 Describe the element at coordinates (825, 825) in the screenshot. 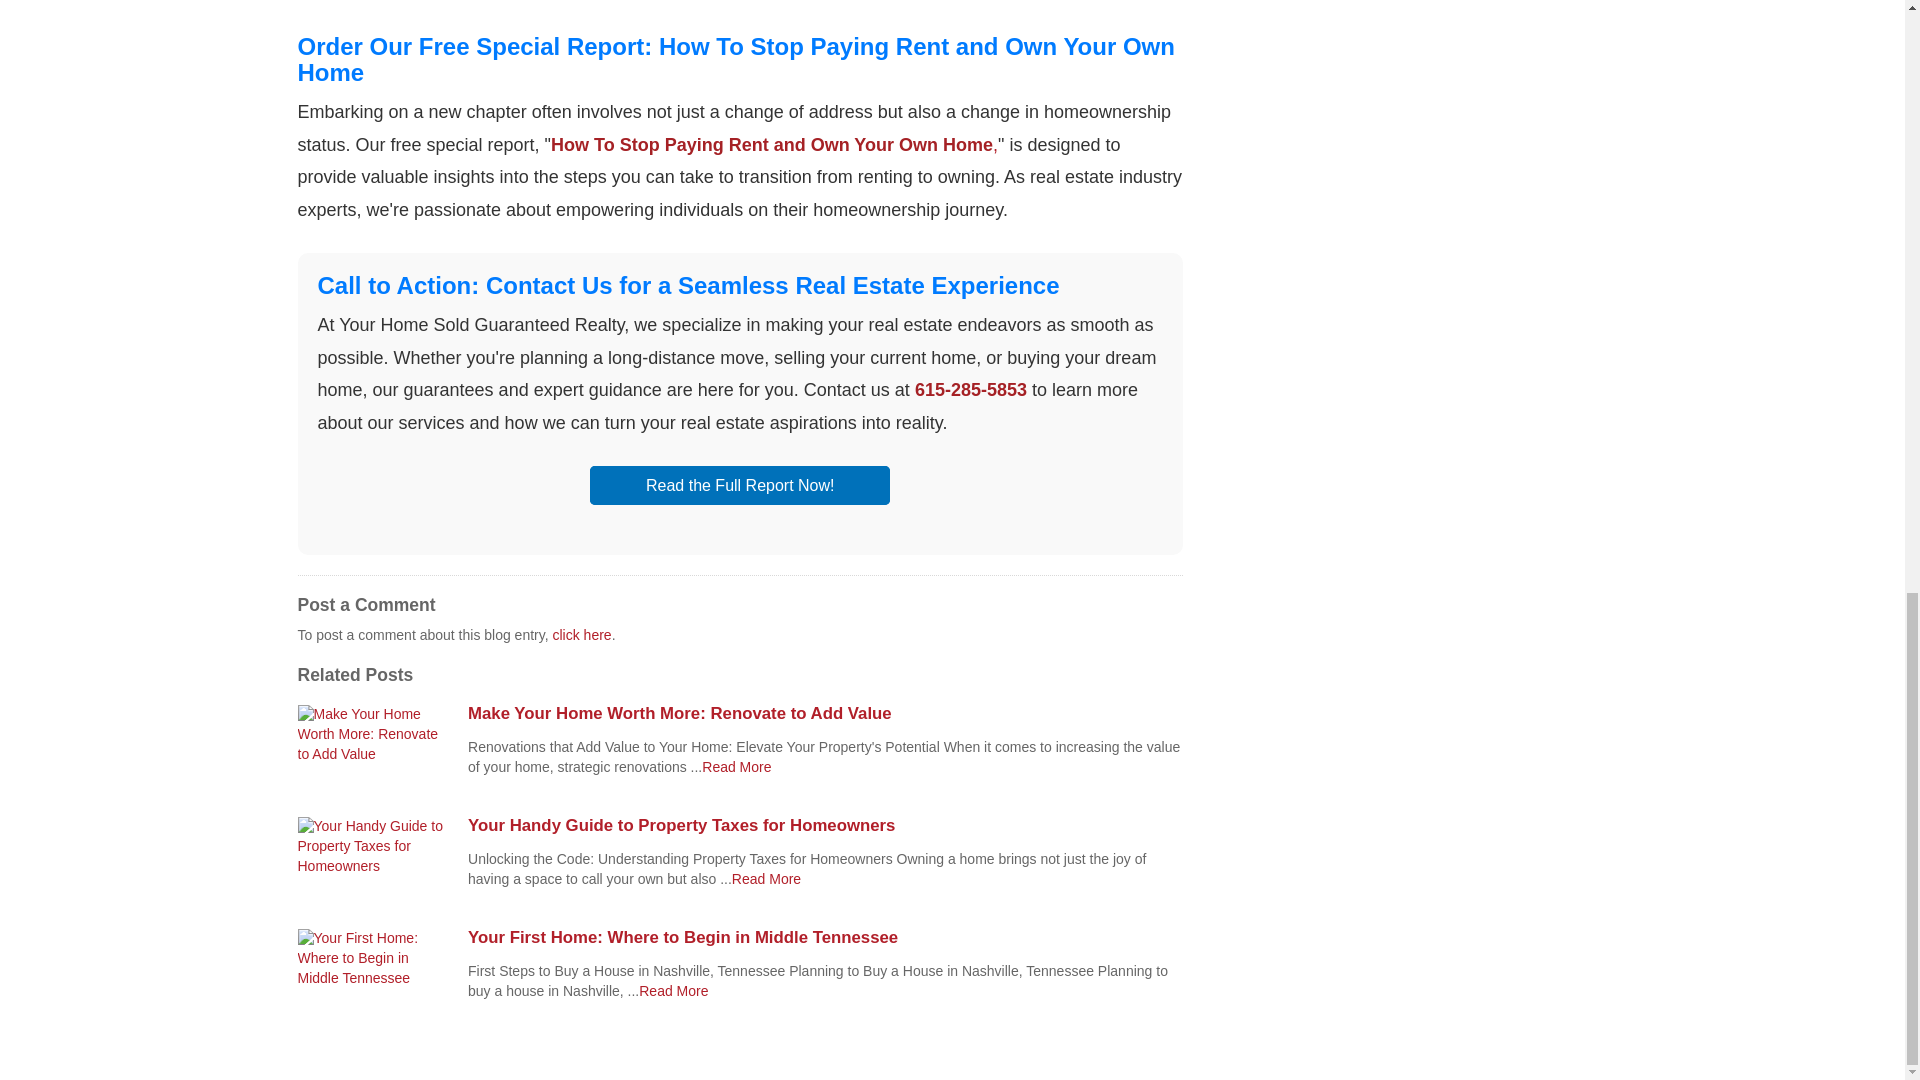

I see `Your Handy Guide to Property Taxes for Homeowners` at that location.